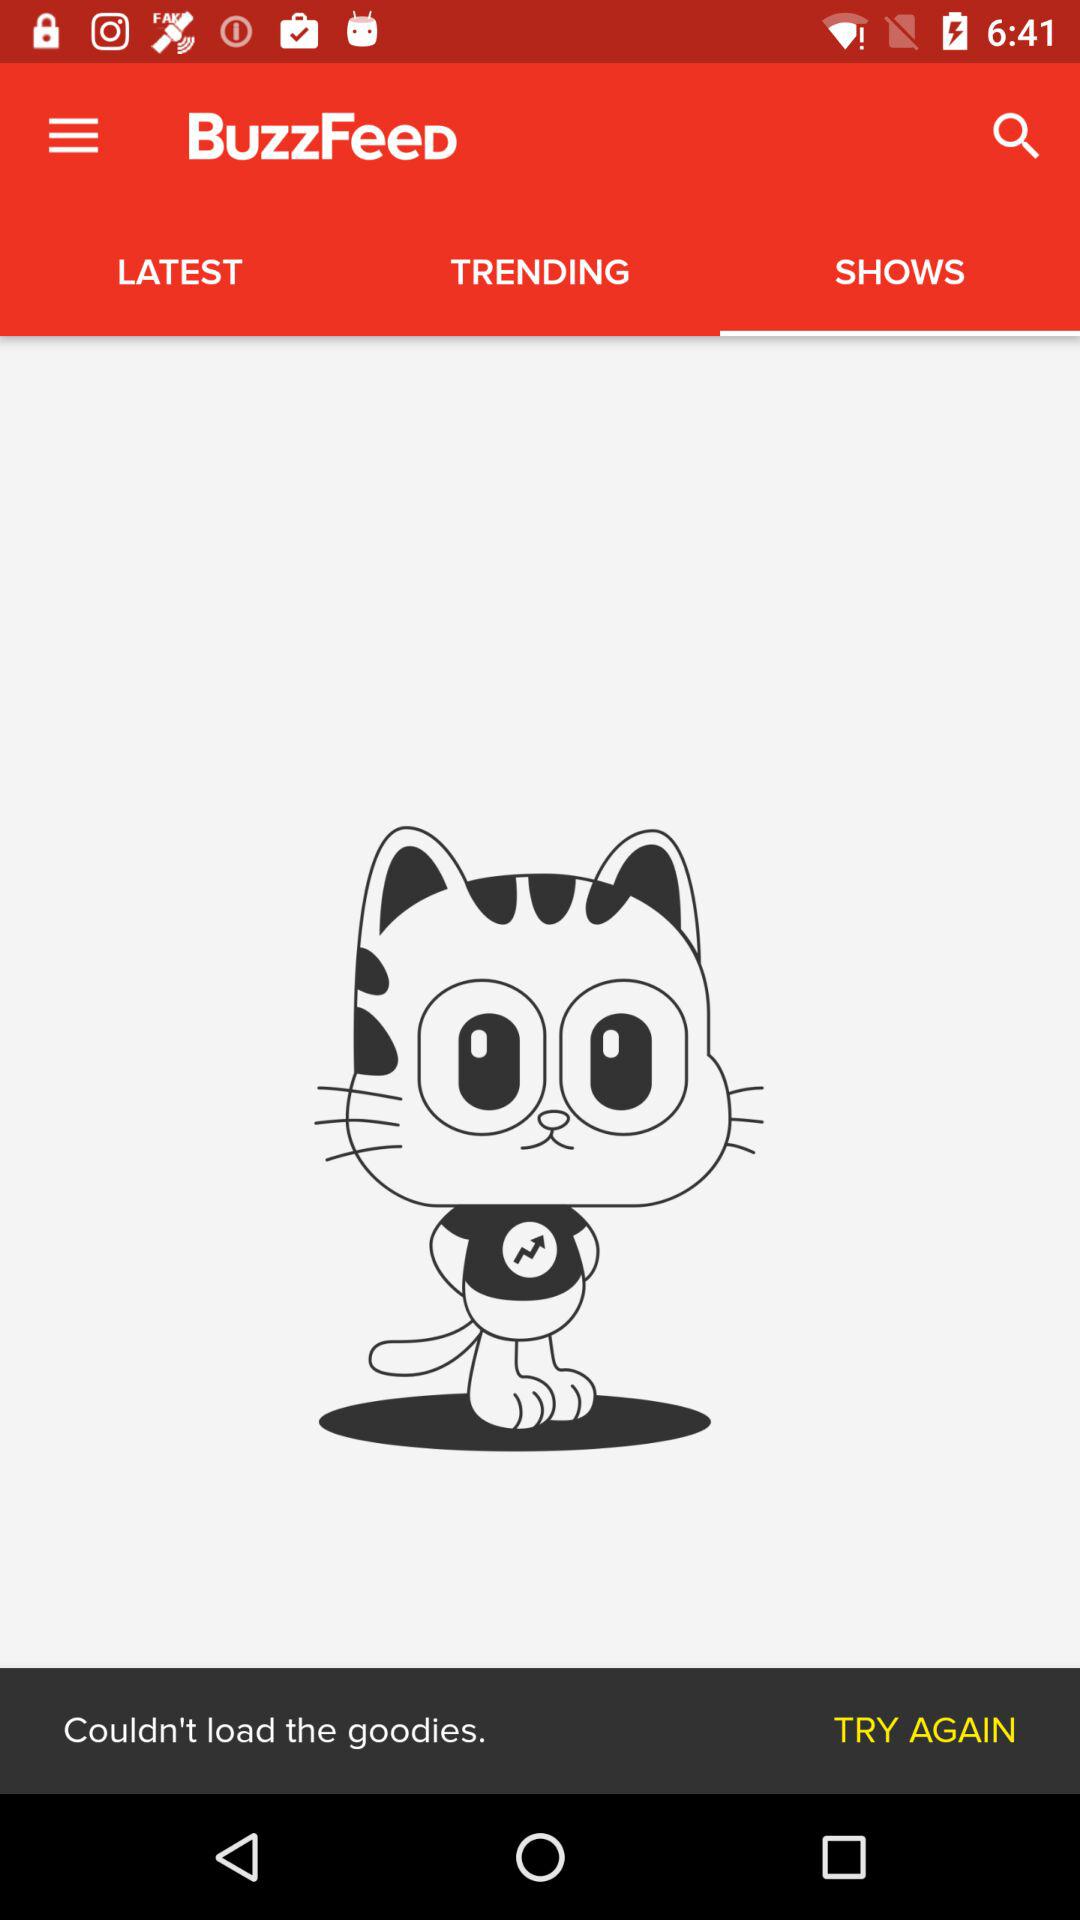 The height and width of the screenshot is (1920, 1080). What do you see at coordinates (924, 1730) in the screenshot?
I see `select item next to couldn t load` at bounding box center [924, 1730].